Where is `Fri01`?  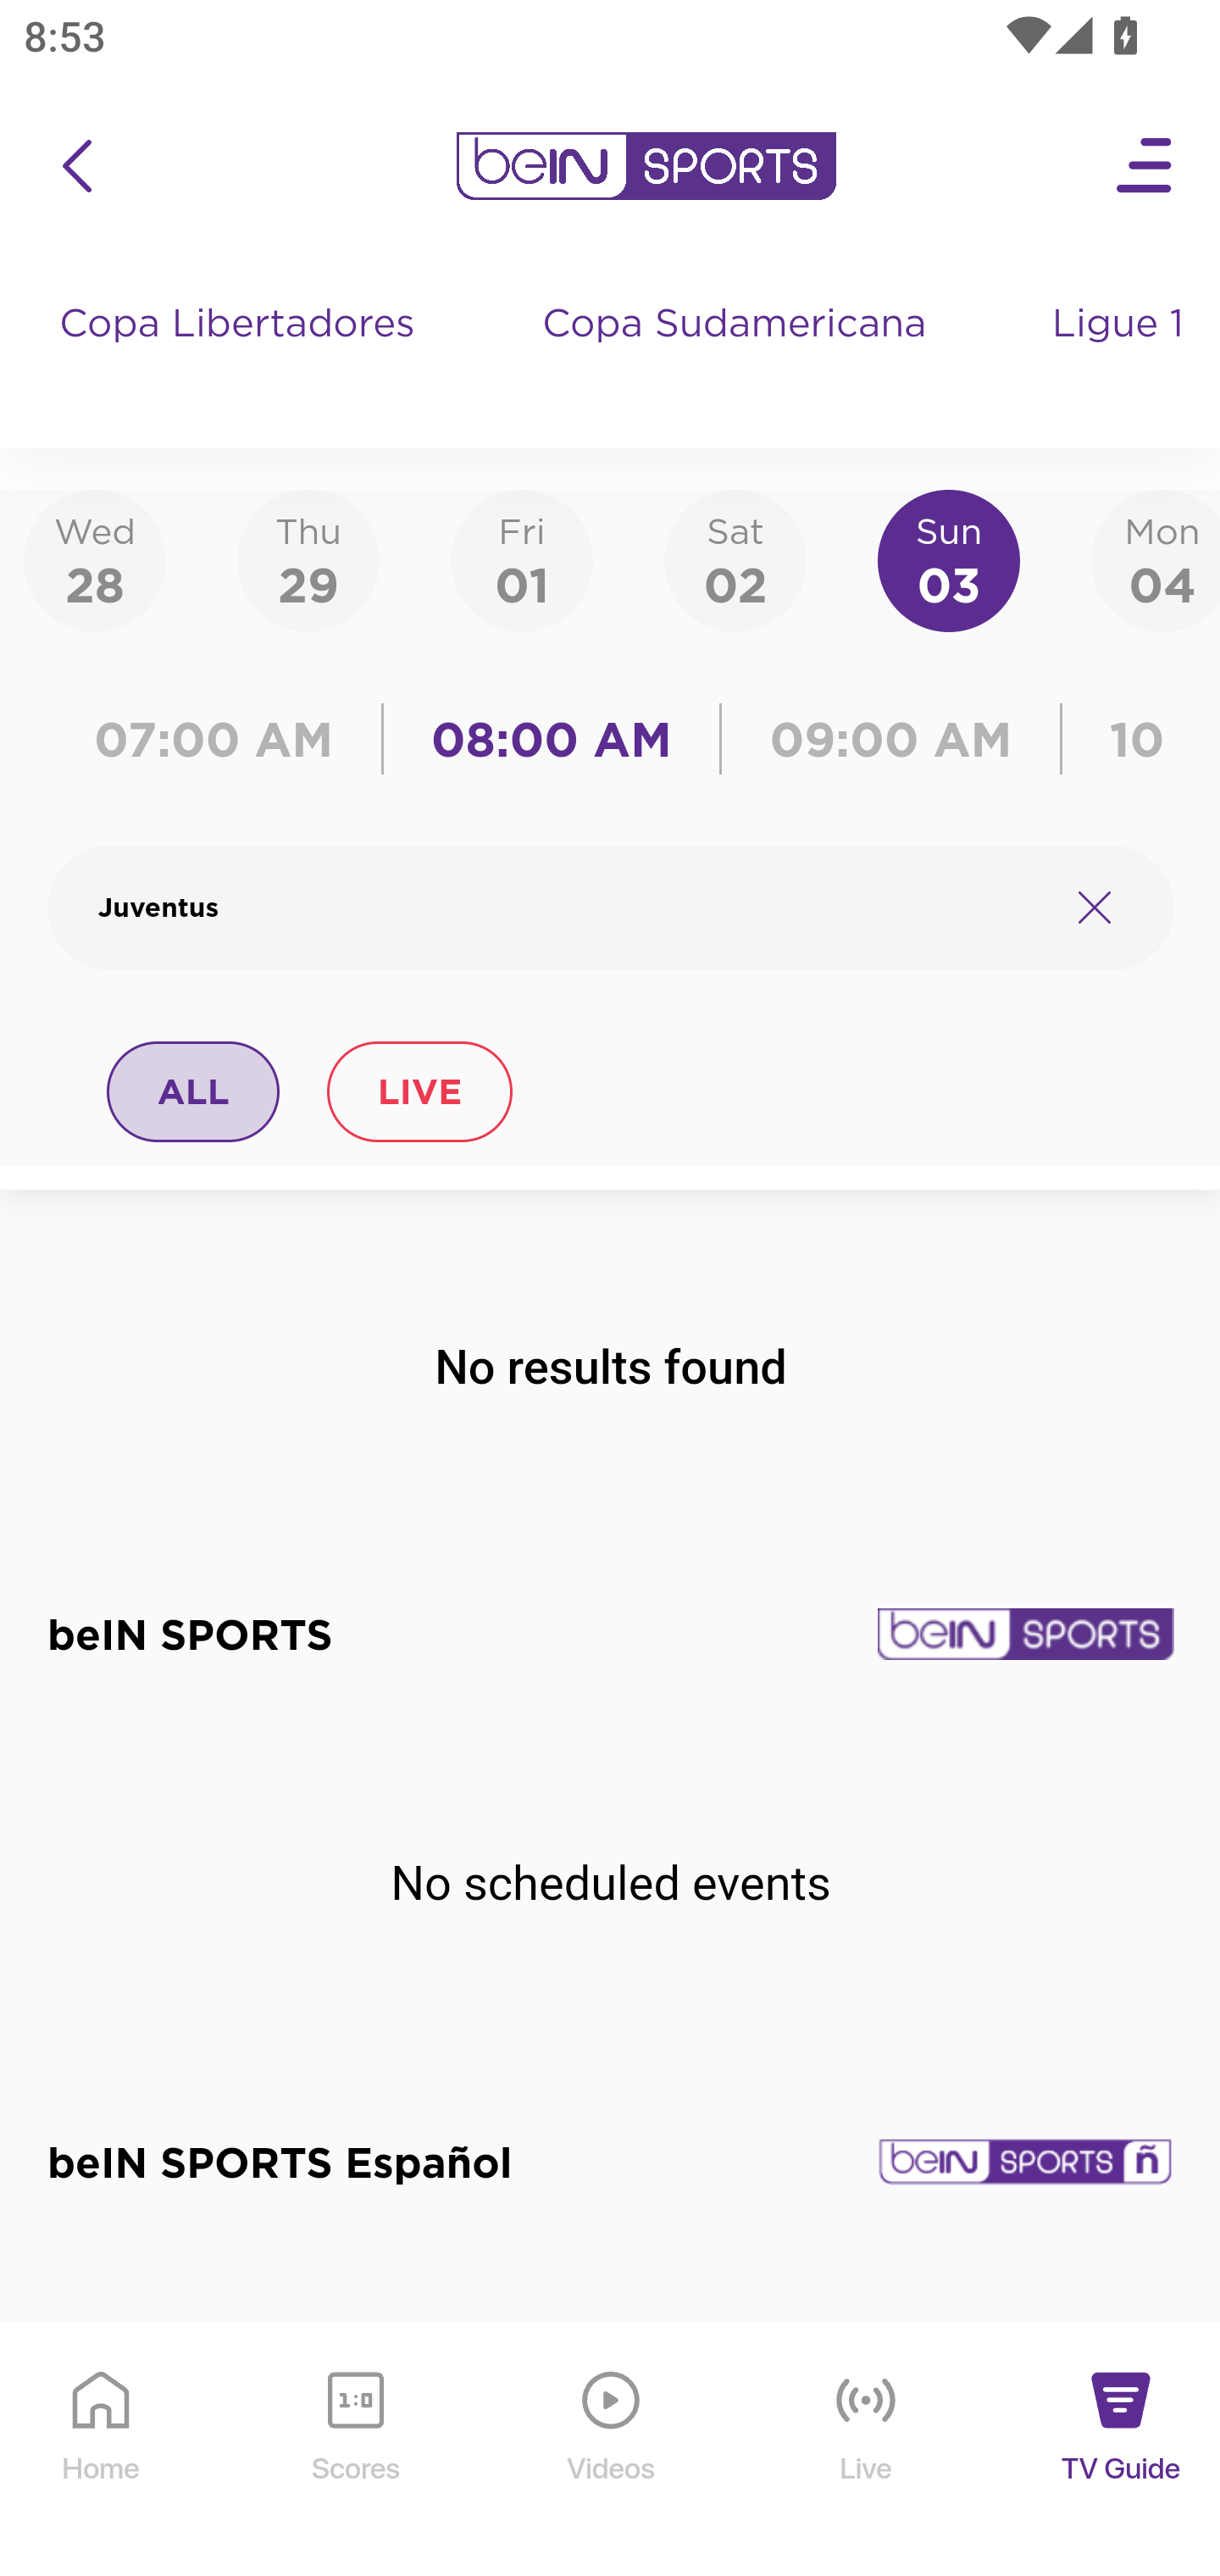 Fri01 is located at coordinates (522, 559).